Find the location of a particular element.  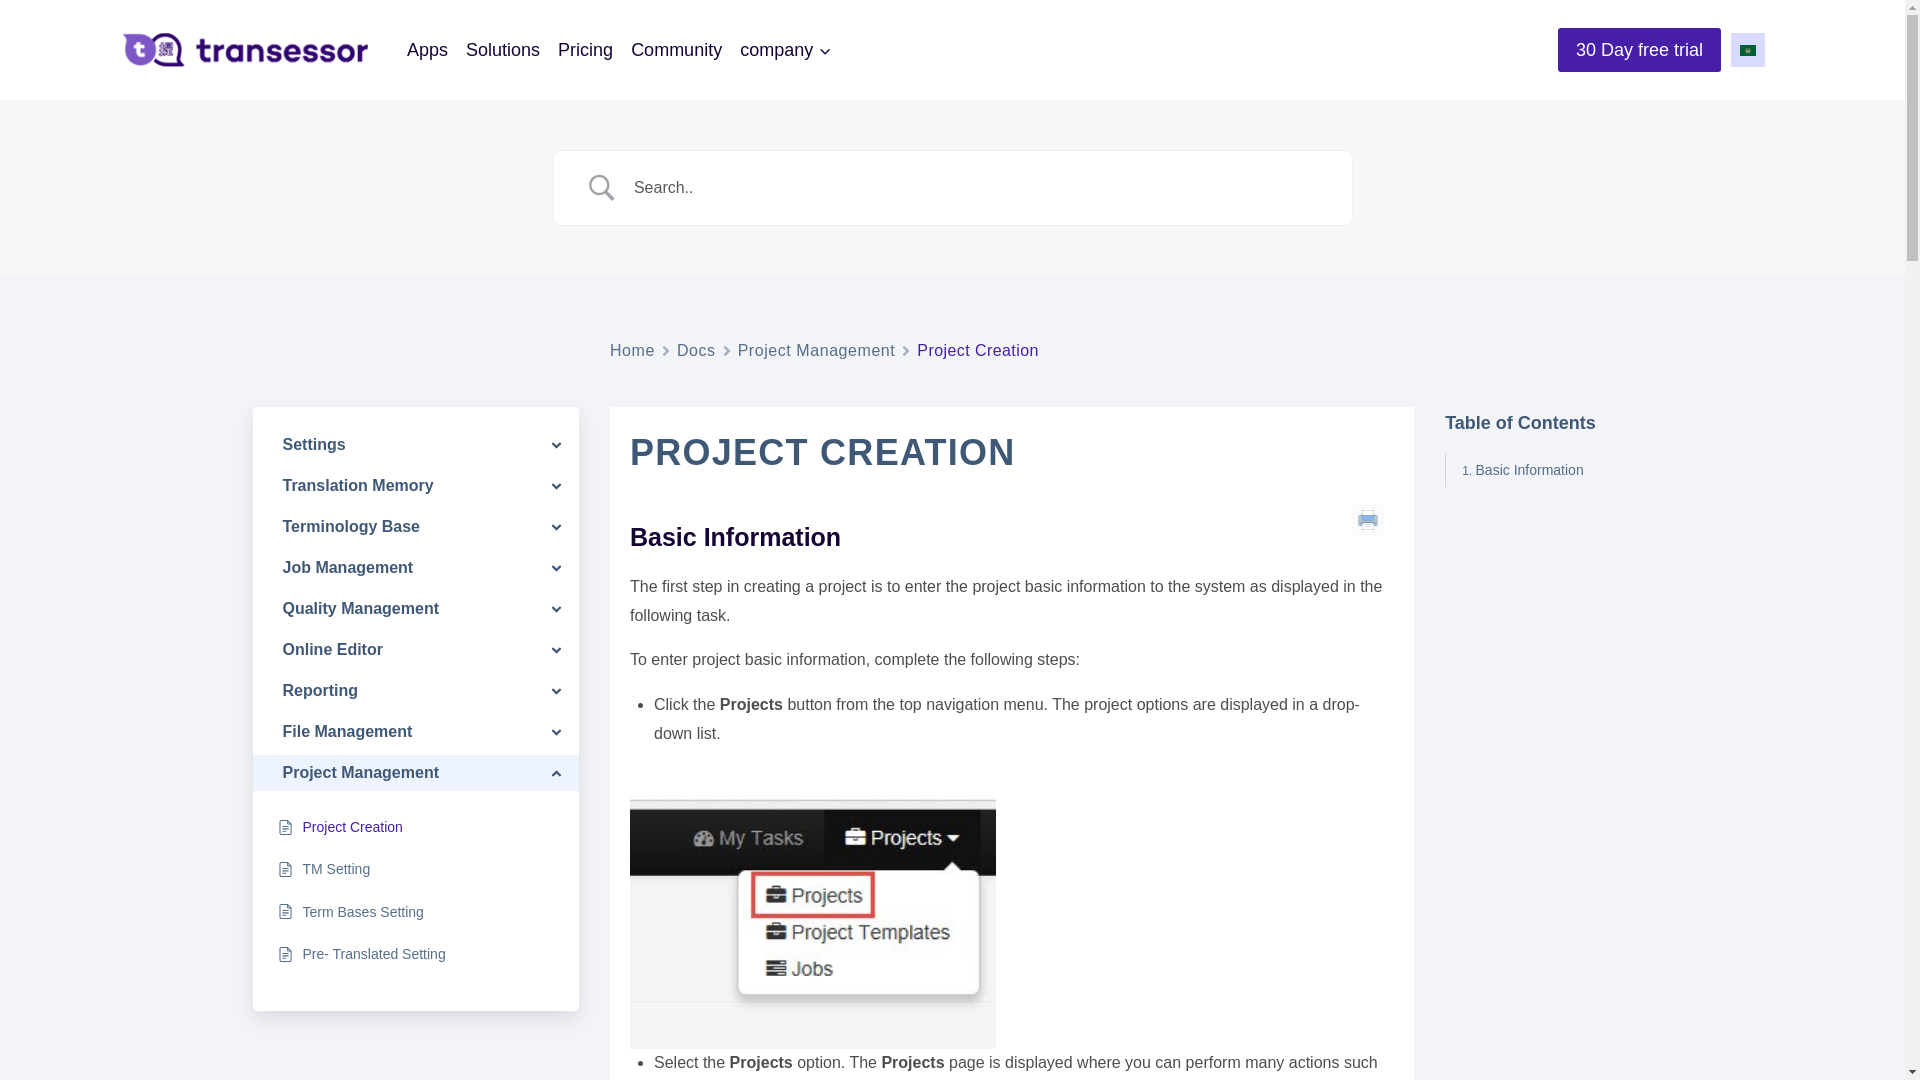

Pricing is located at coordinates (586, 49).